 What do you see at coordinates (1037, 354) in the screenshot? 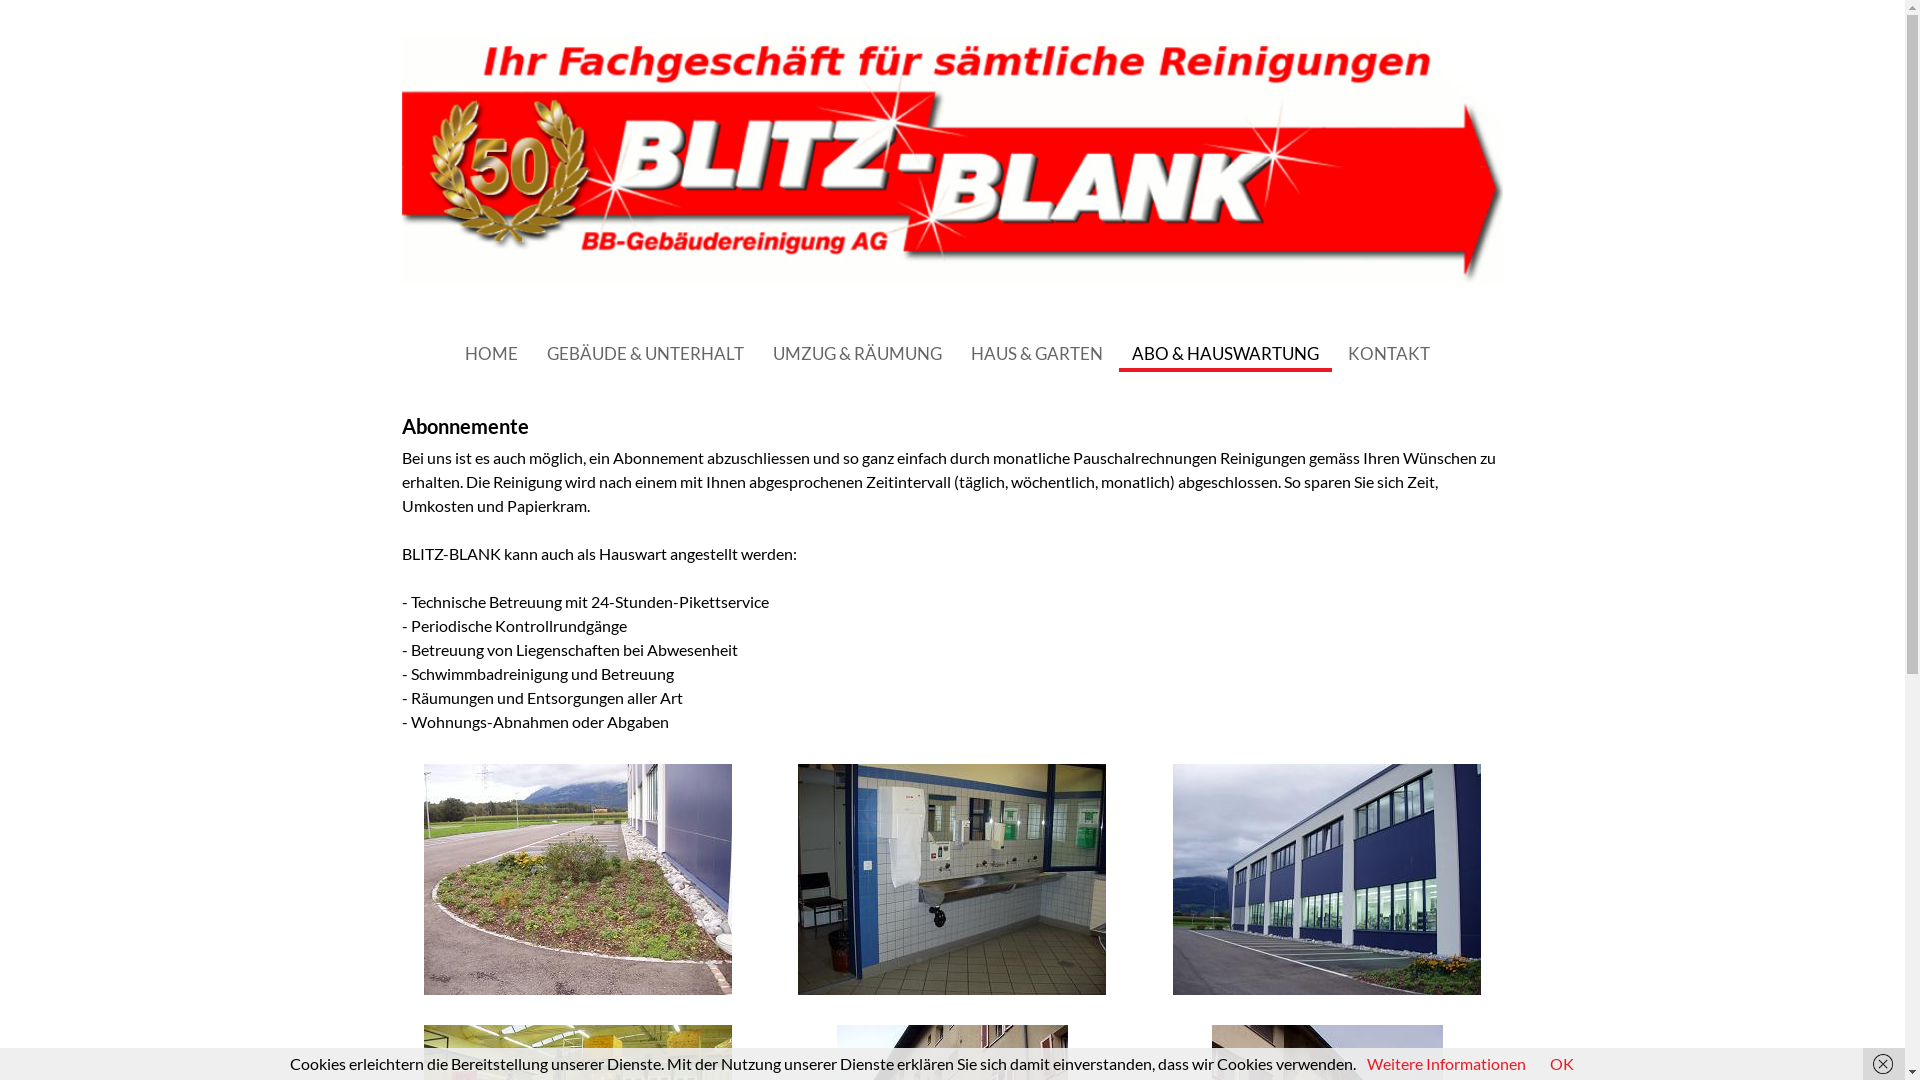
I see `HAUS & GARTEN` at bounding box center [1037, 354].